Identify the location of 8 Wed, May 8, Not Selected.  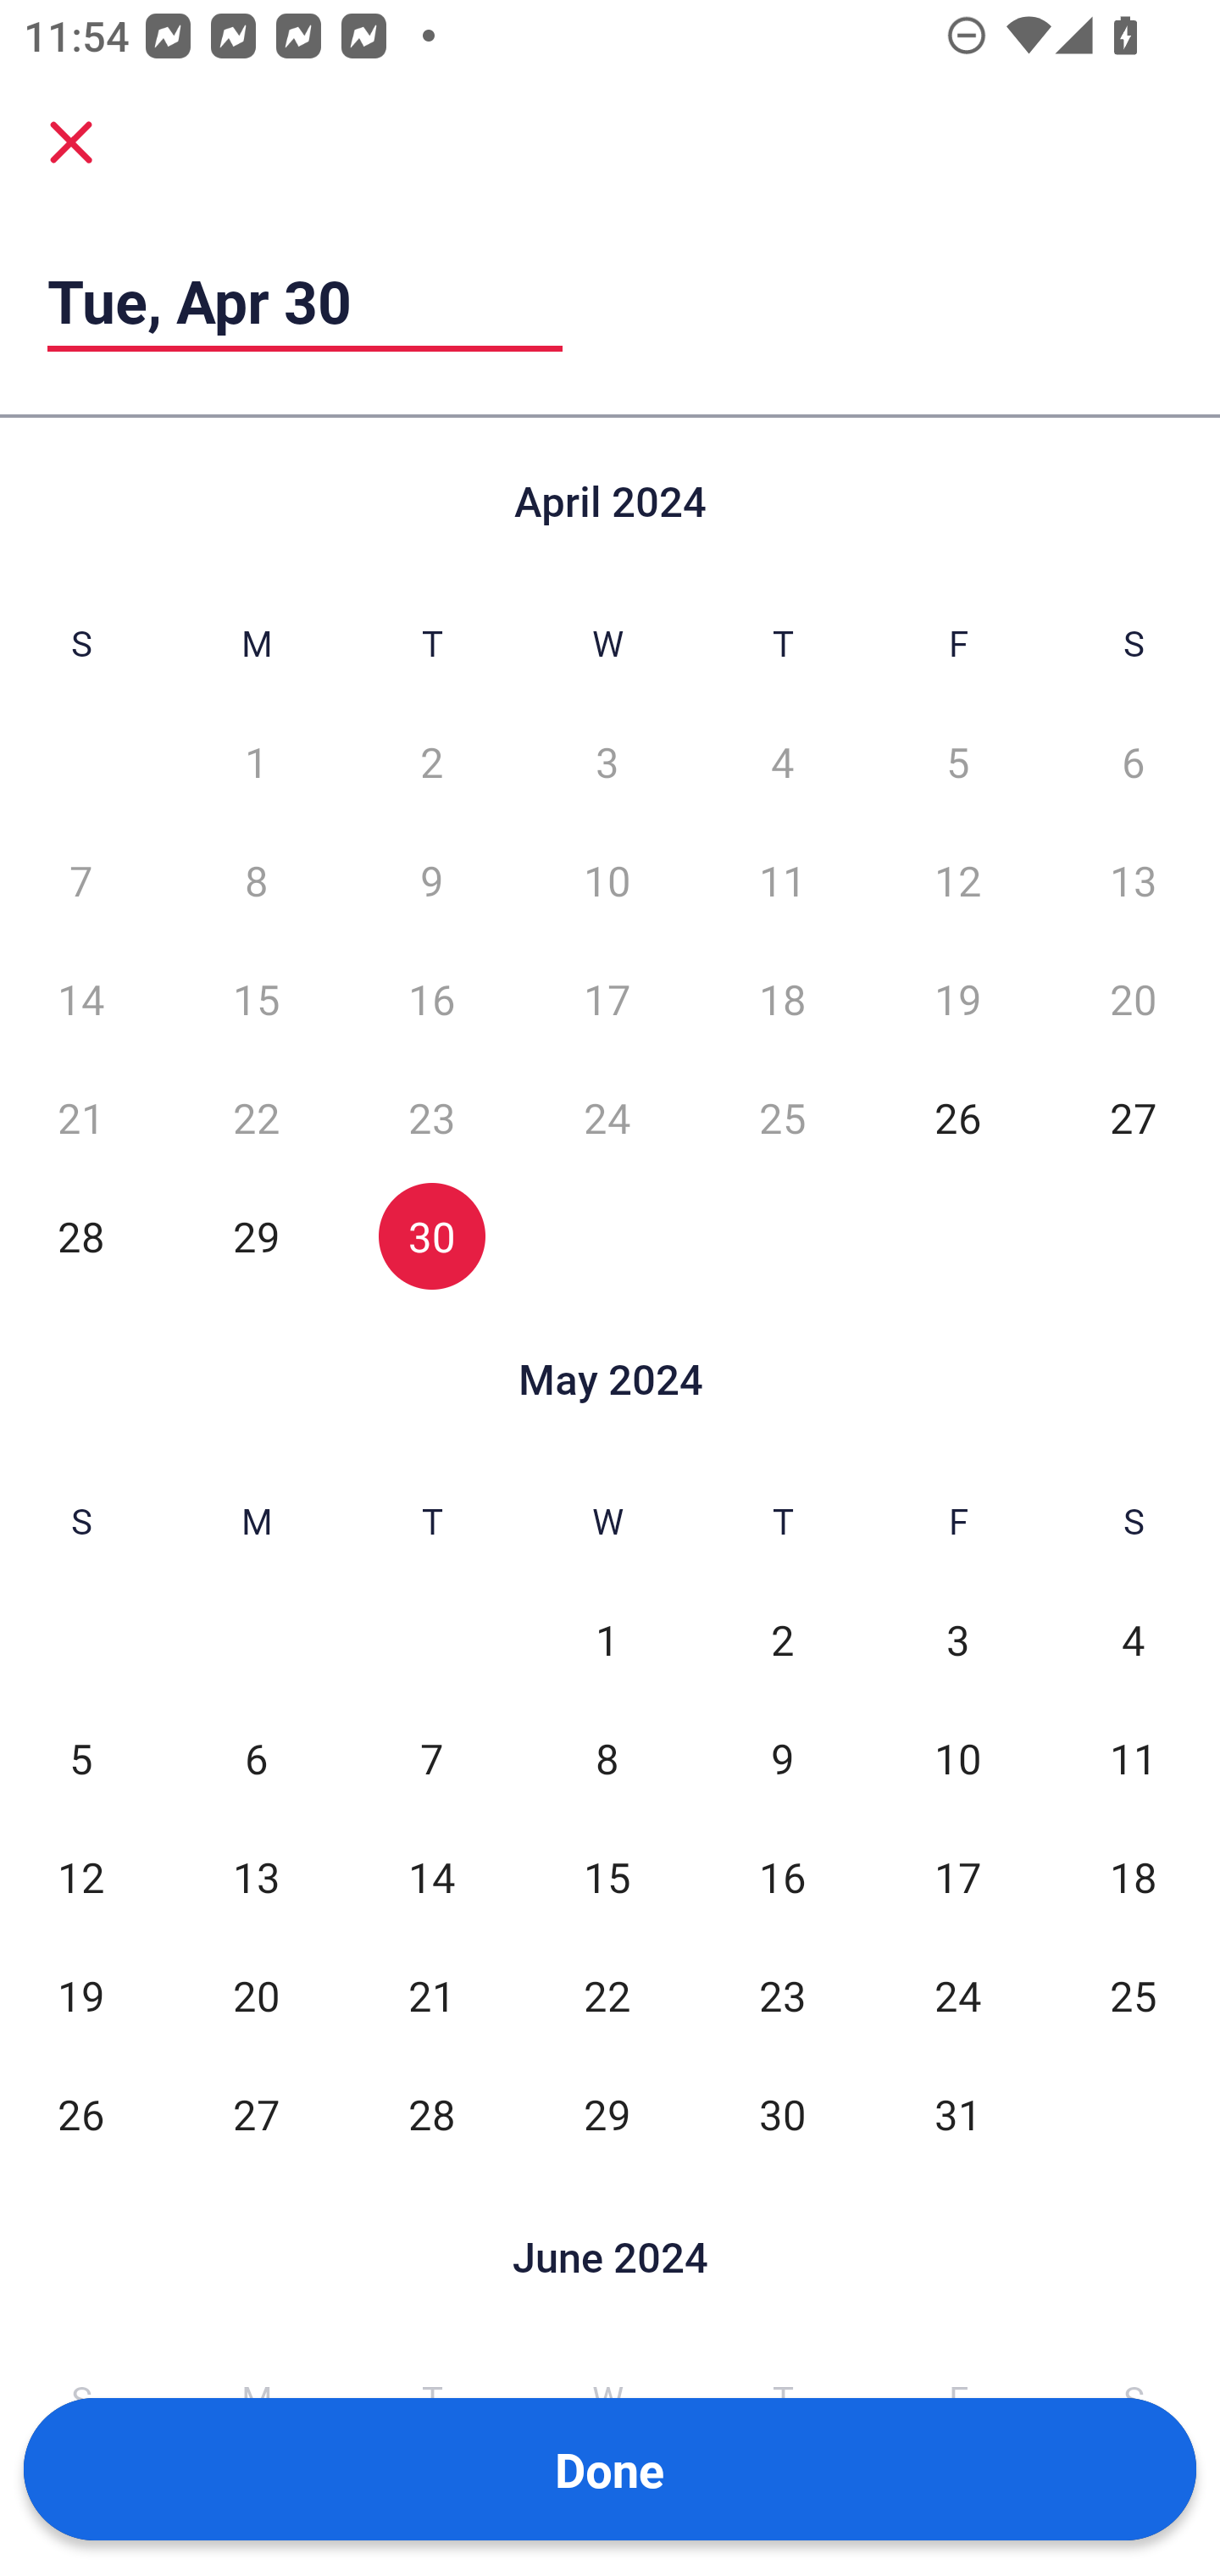
(607, 1759).